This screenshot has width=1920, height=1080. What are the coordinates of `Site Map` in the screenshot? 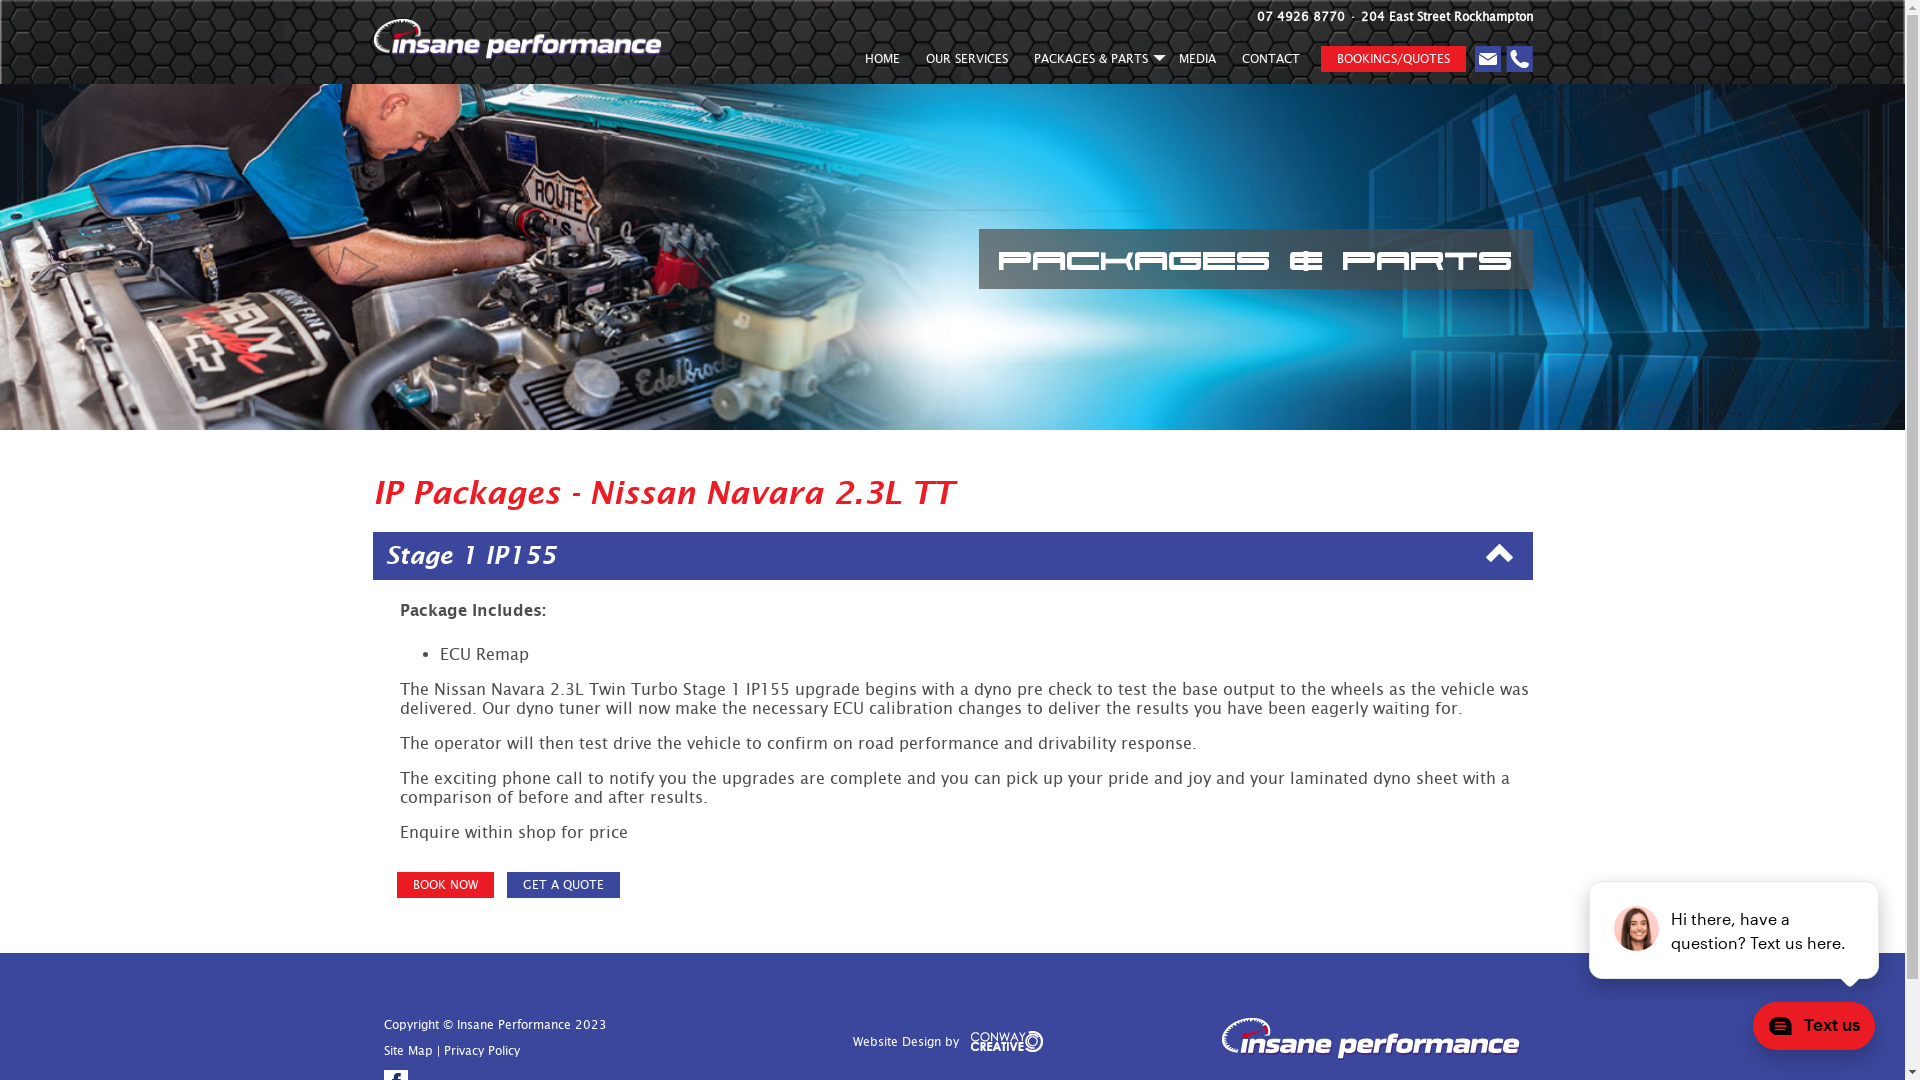 It's located at (408, 1051).